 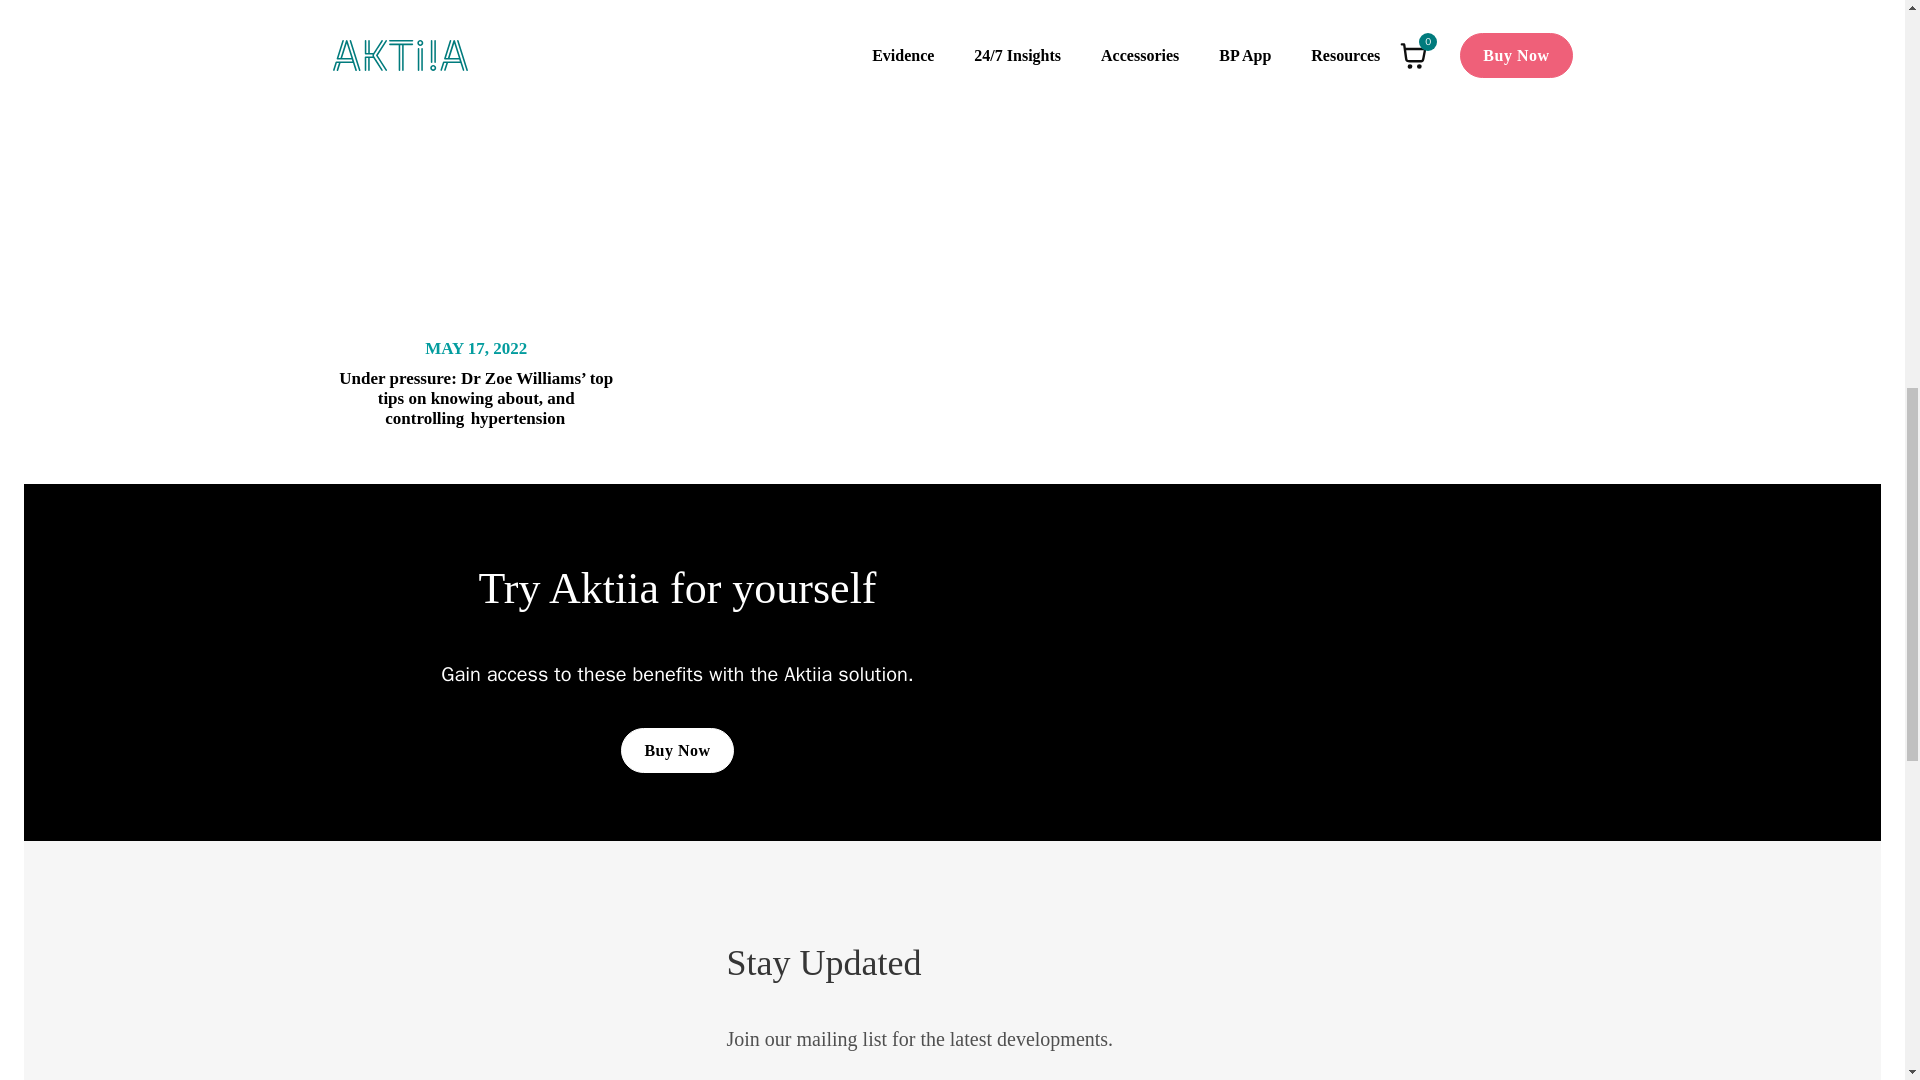 What do you see at coordinates (676, 750) in the screenshot?
I see `Buy Now` at bounding box center [676, 750].